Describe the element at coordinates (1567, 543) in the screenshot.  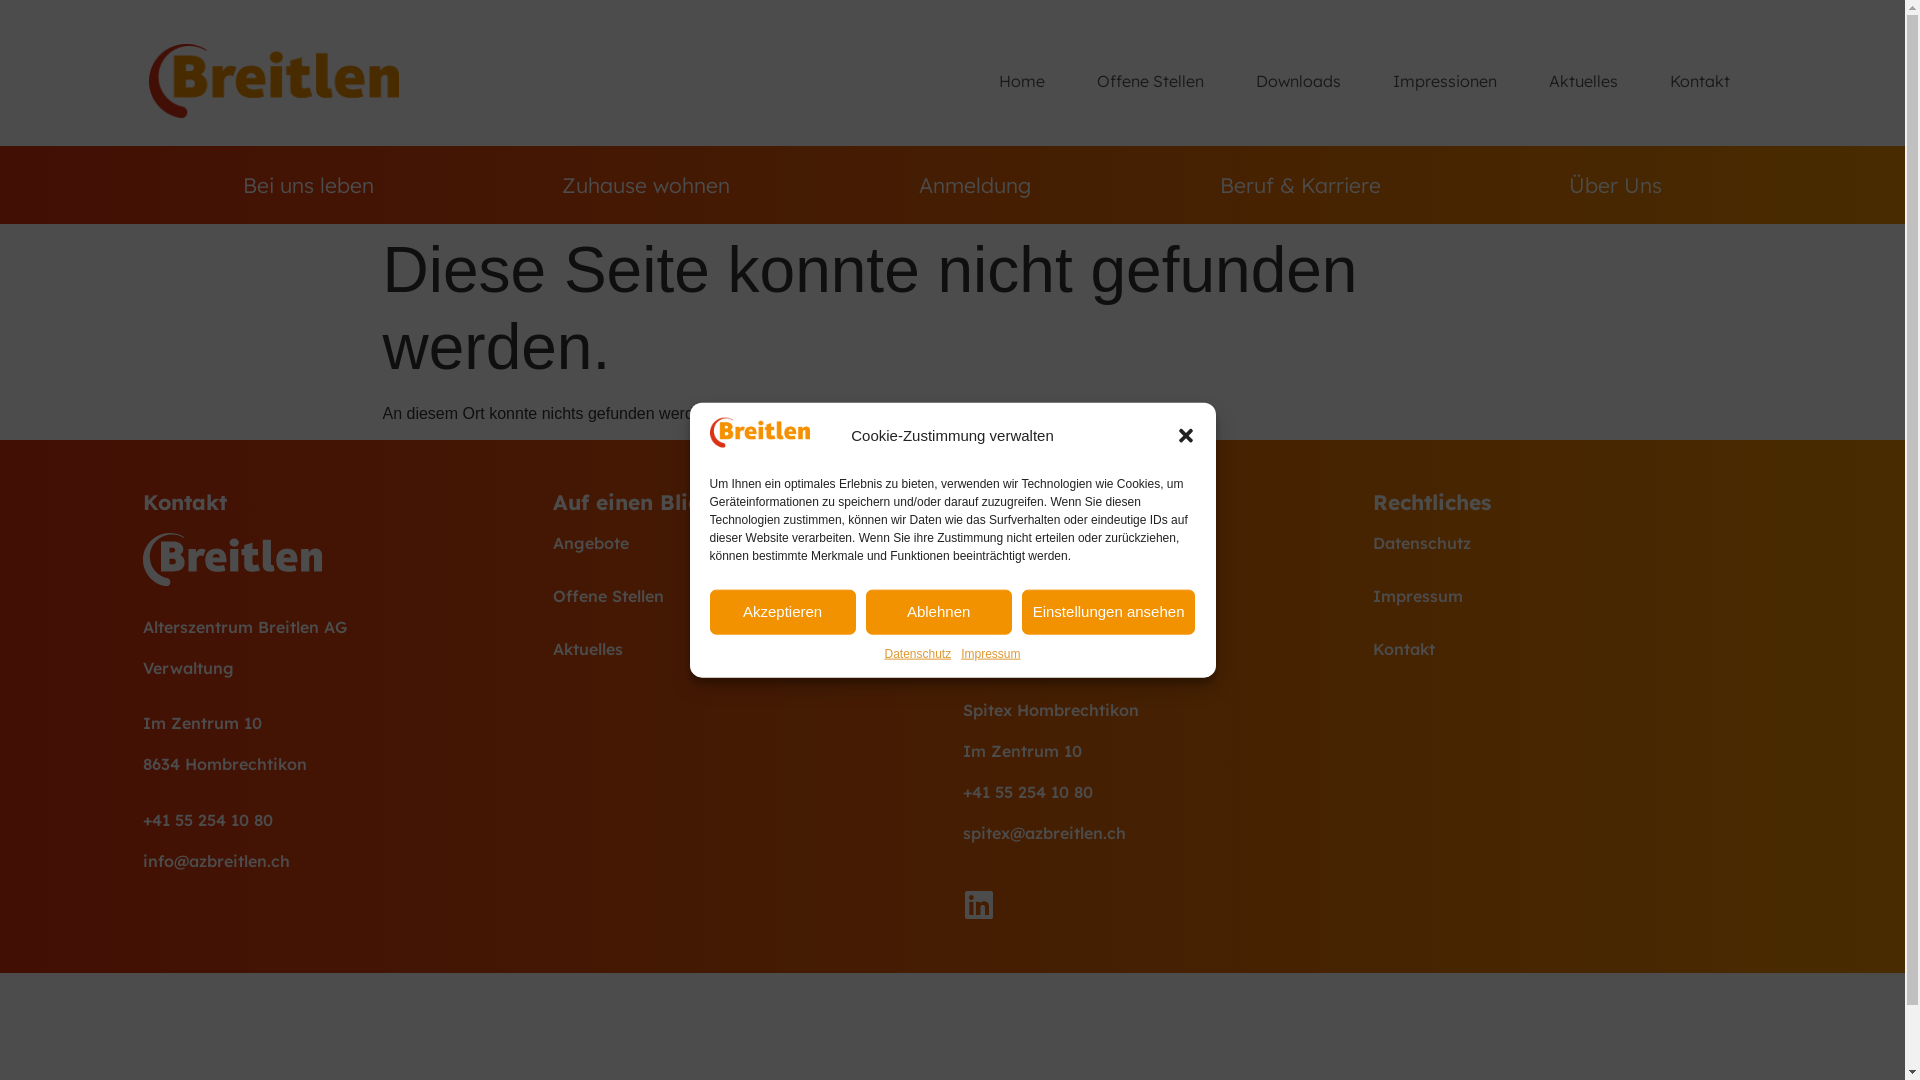
I see `Datenschutz` at that location.